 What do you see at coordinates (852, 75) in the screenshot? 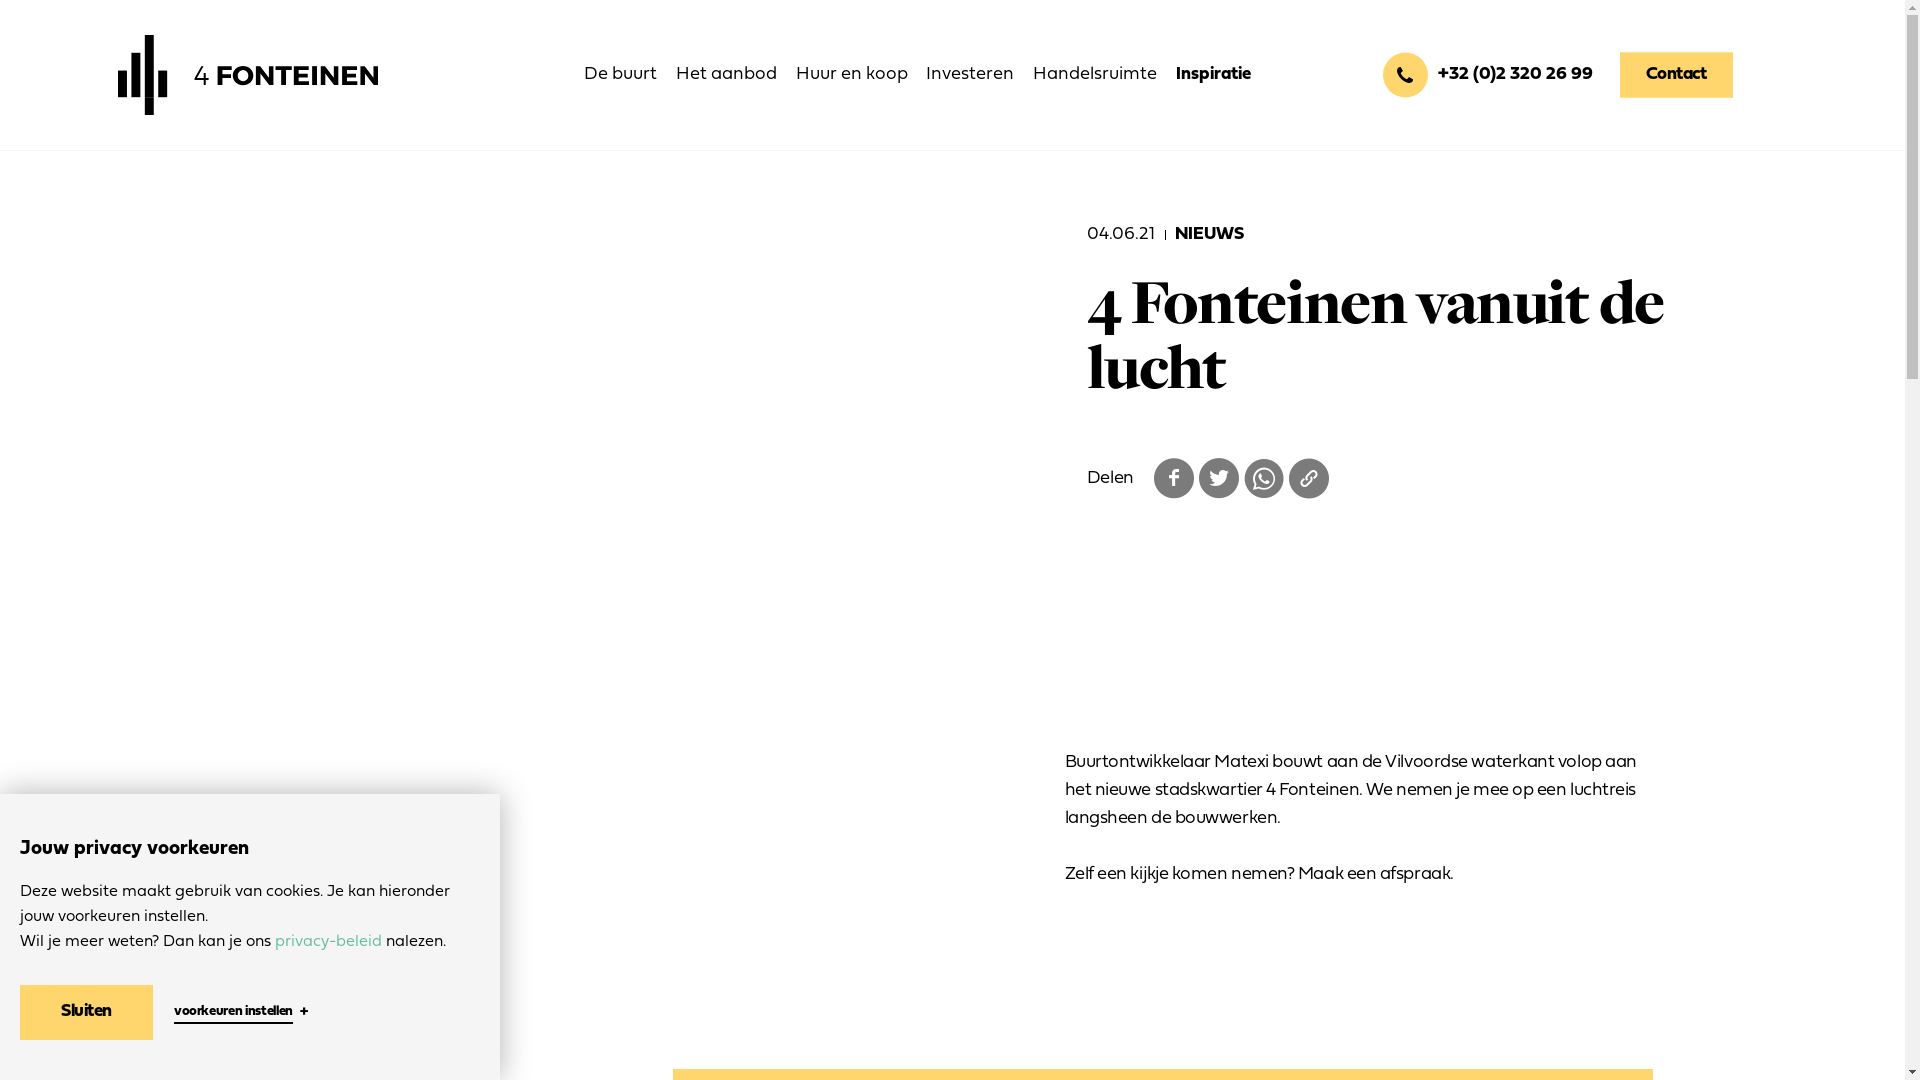
I see `Huur en koop` at bounding box center [852, 75].